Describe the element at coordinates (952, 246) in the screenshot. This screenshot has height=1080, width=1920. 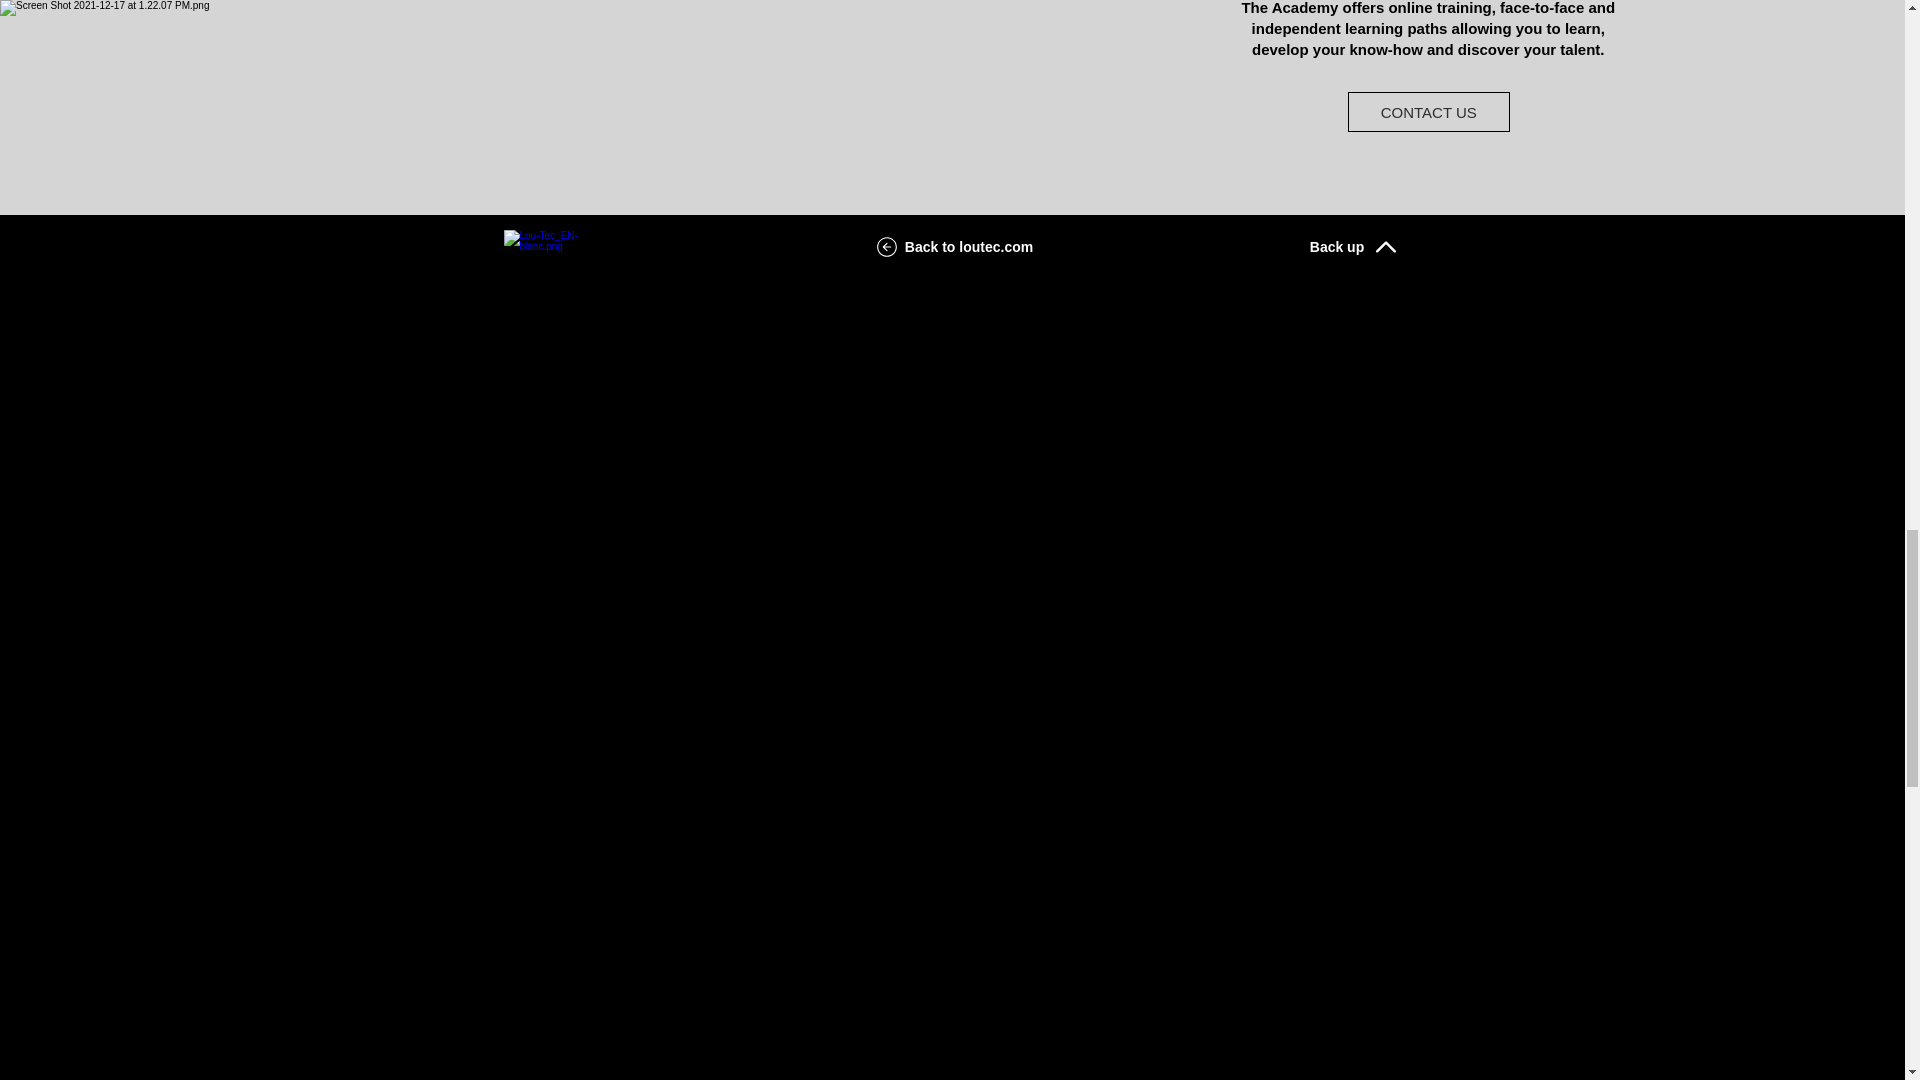
I see `Back to loutec.com` at that location.